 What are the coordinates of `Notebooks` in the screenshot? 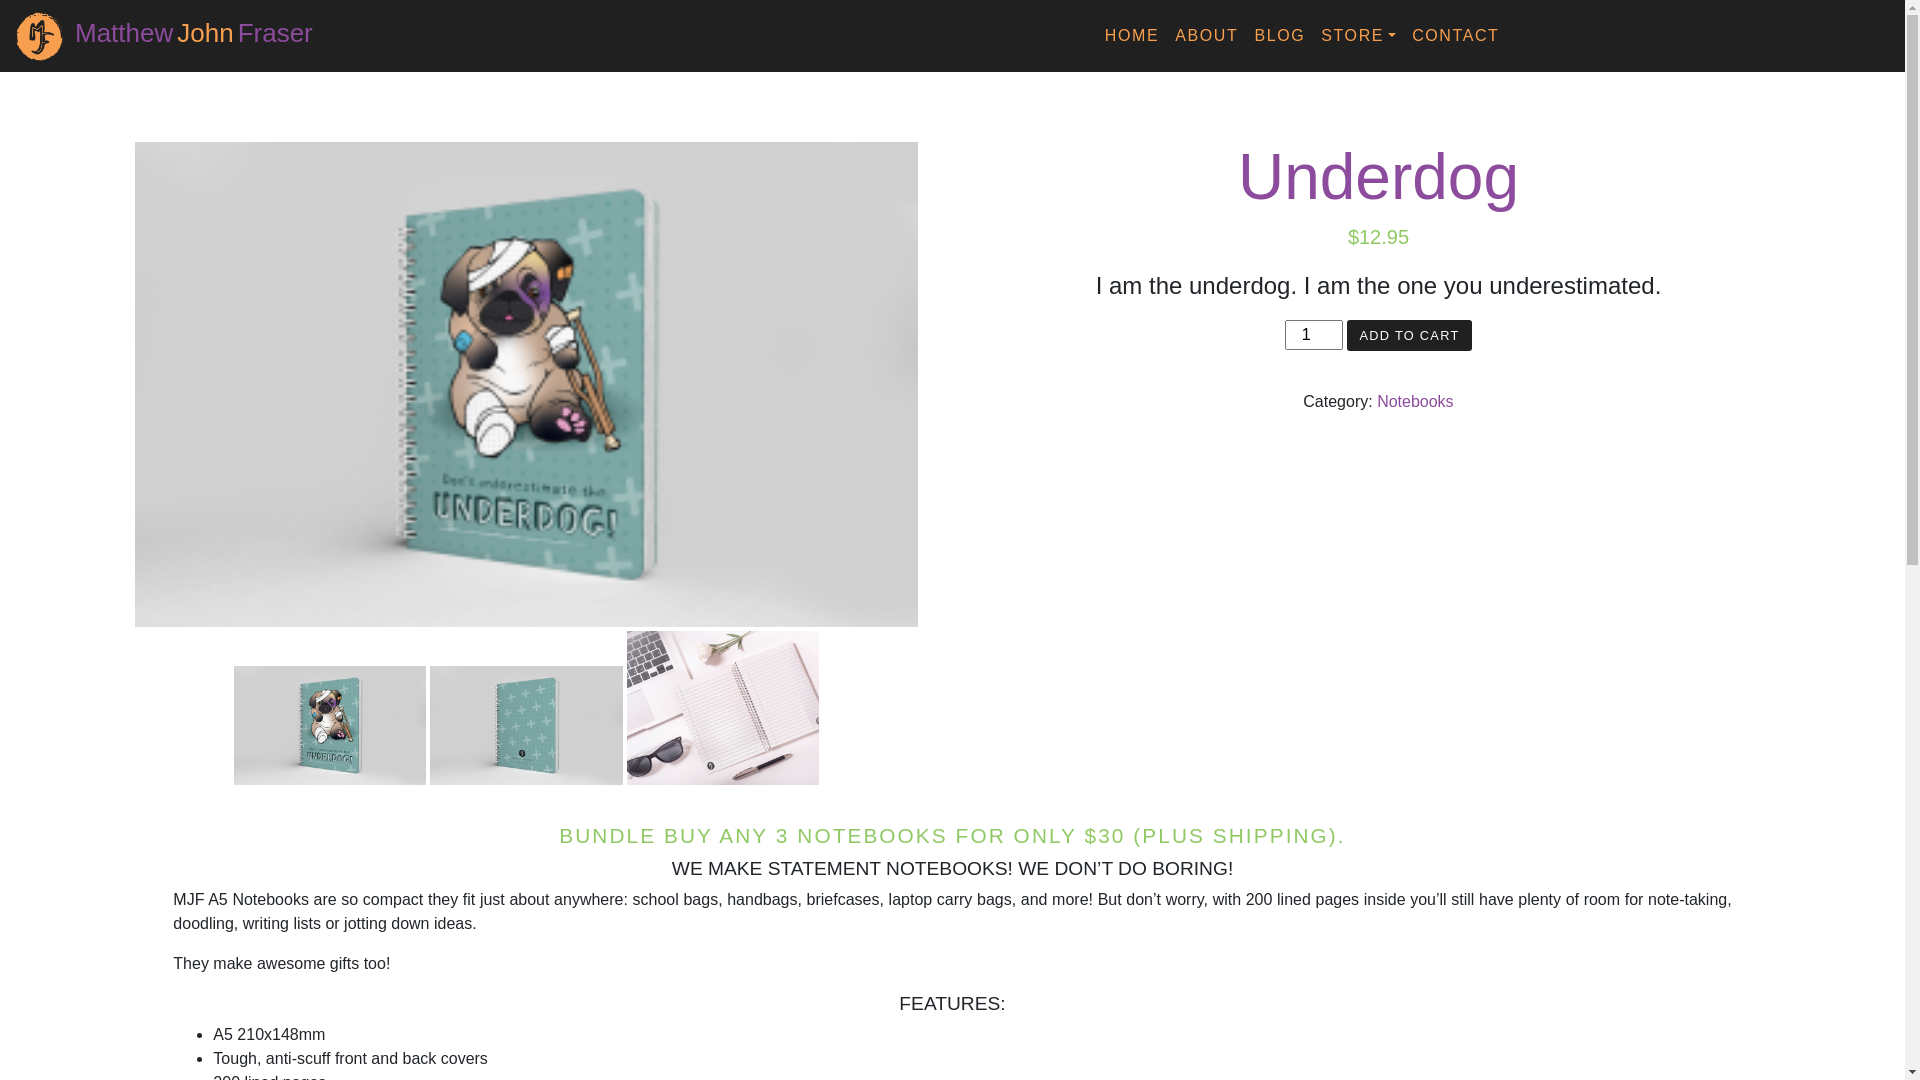 It's located at (1416, 402).